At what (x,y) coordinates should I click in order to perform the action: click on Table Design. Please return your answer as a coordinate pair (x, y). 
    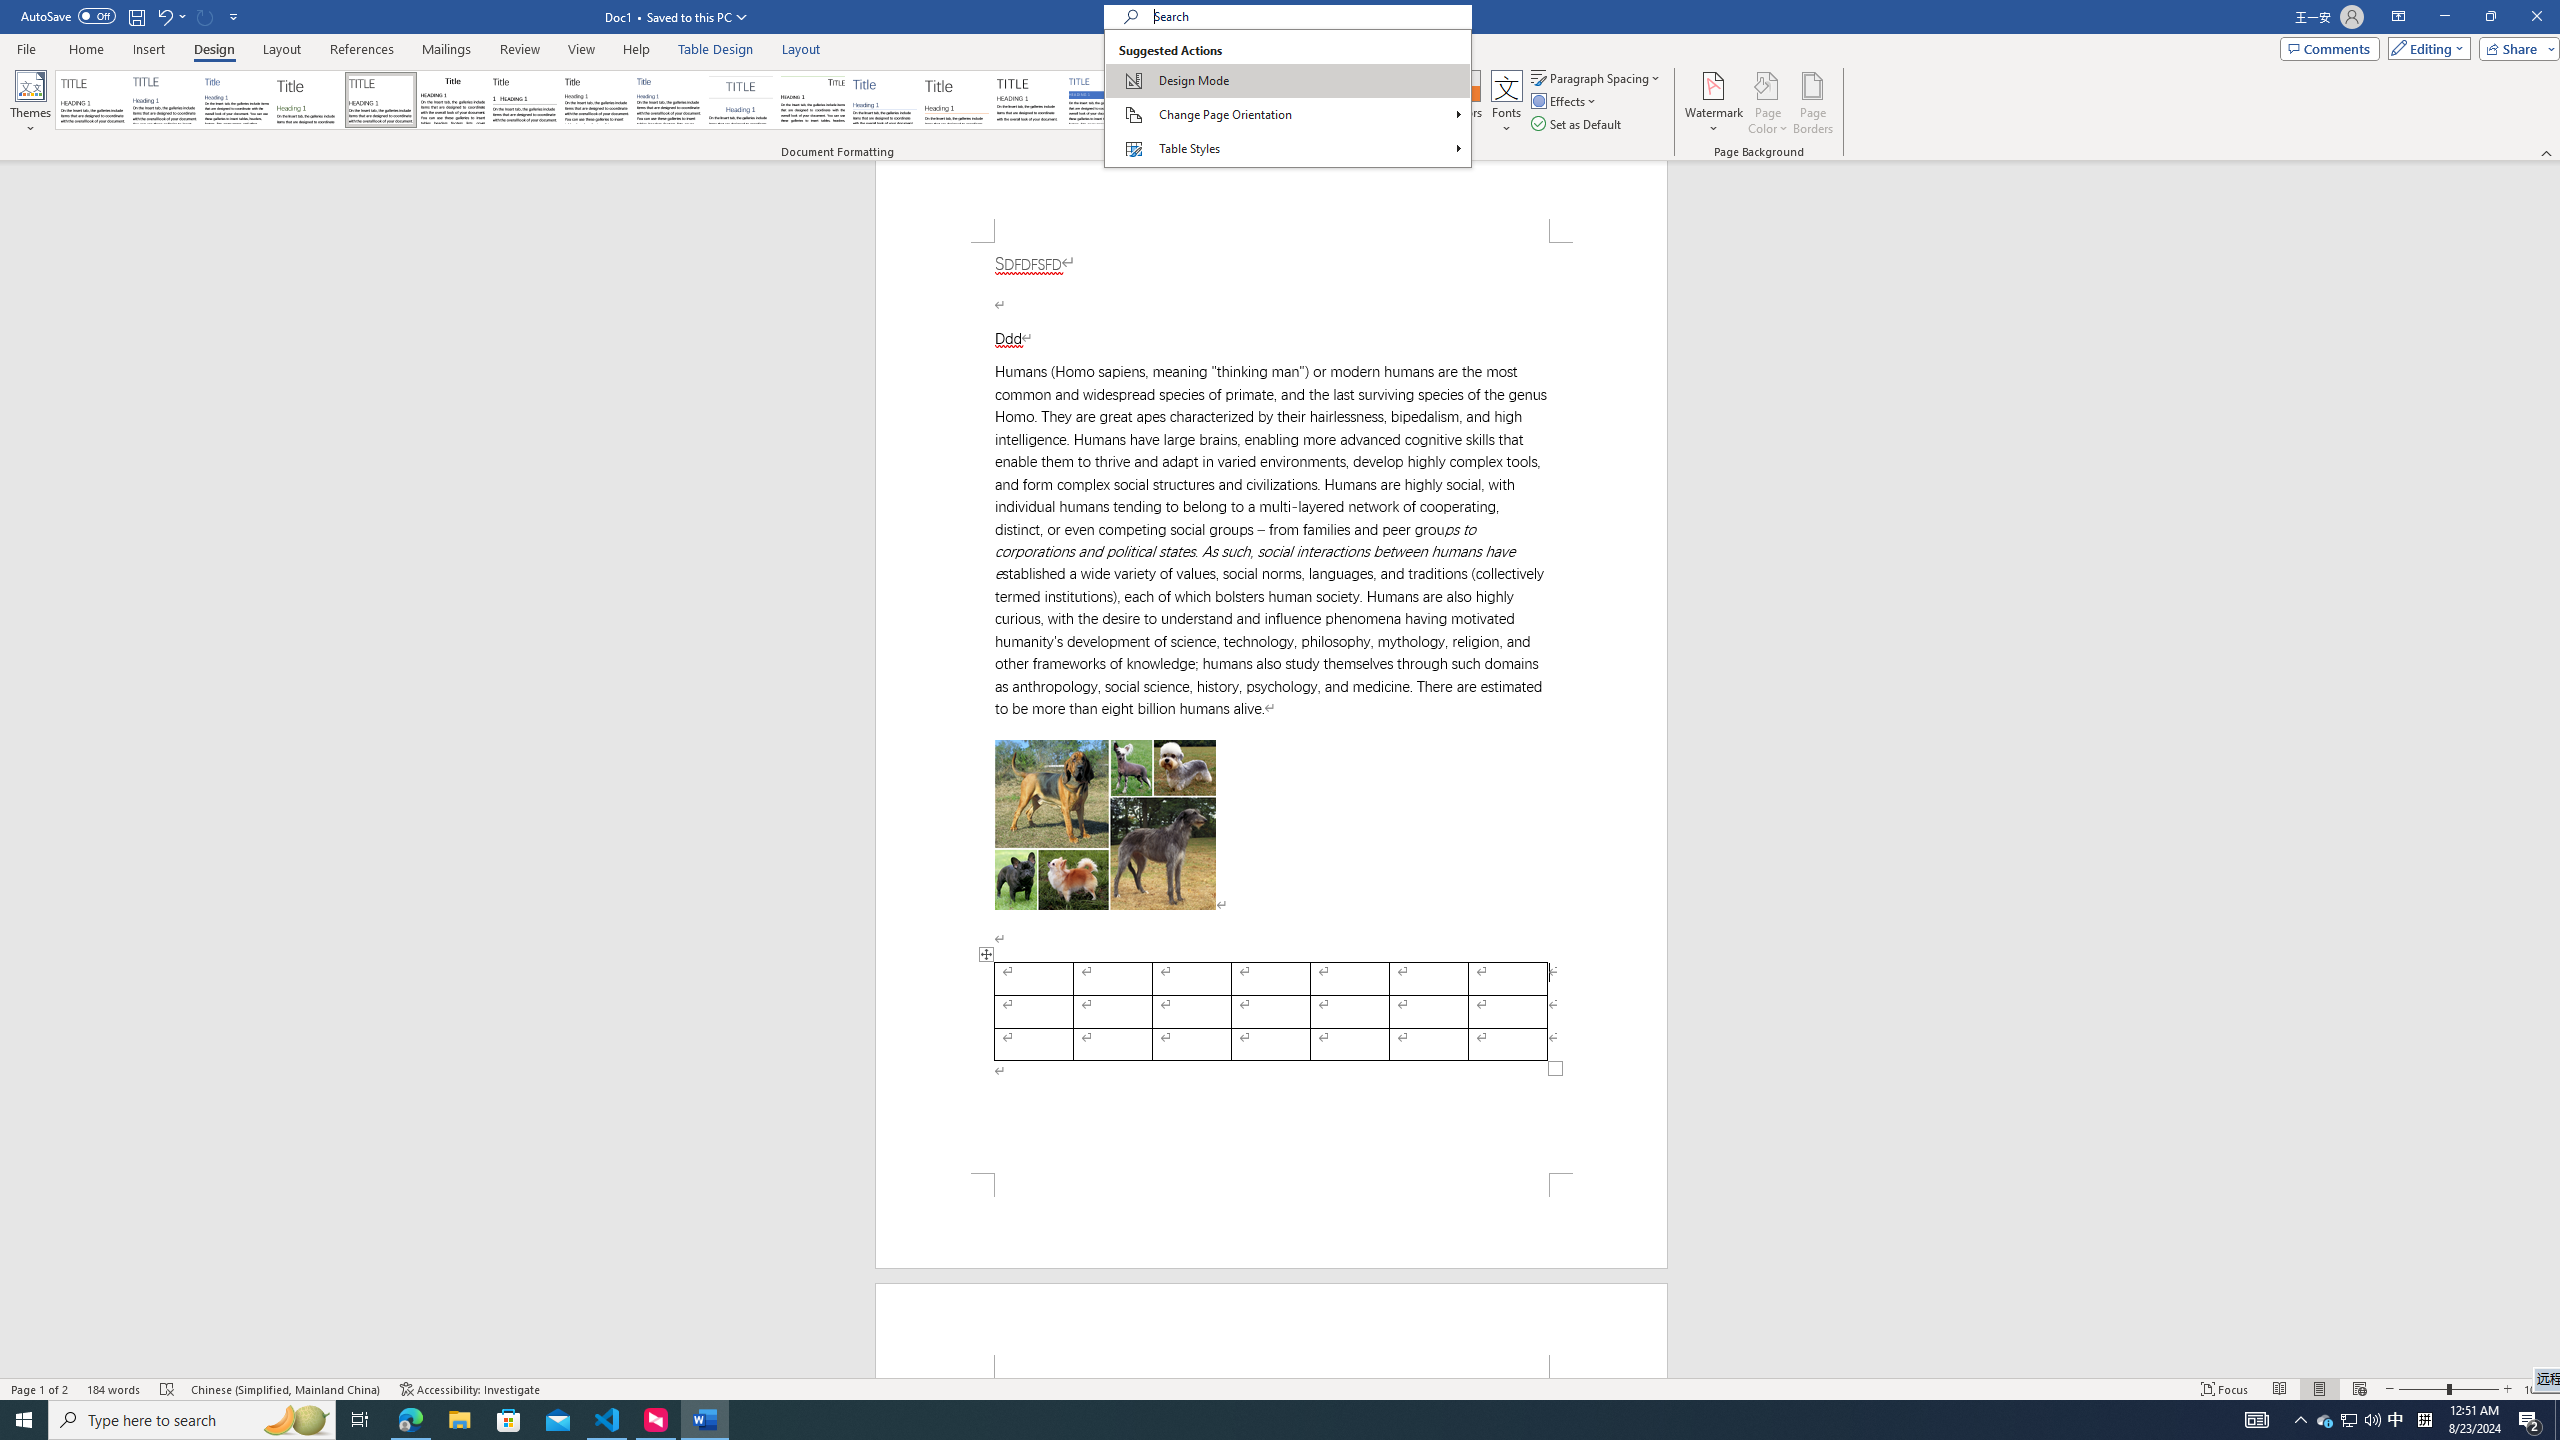
    Looking at the image, I should click on (716, 49).